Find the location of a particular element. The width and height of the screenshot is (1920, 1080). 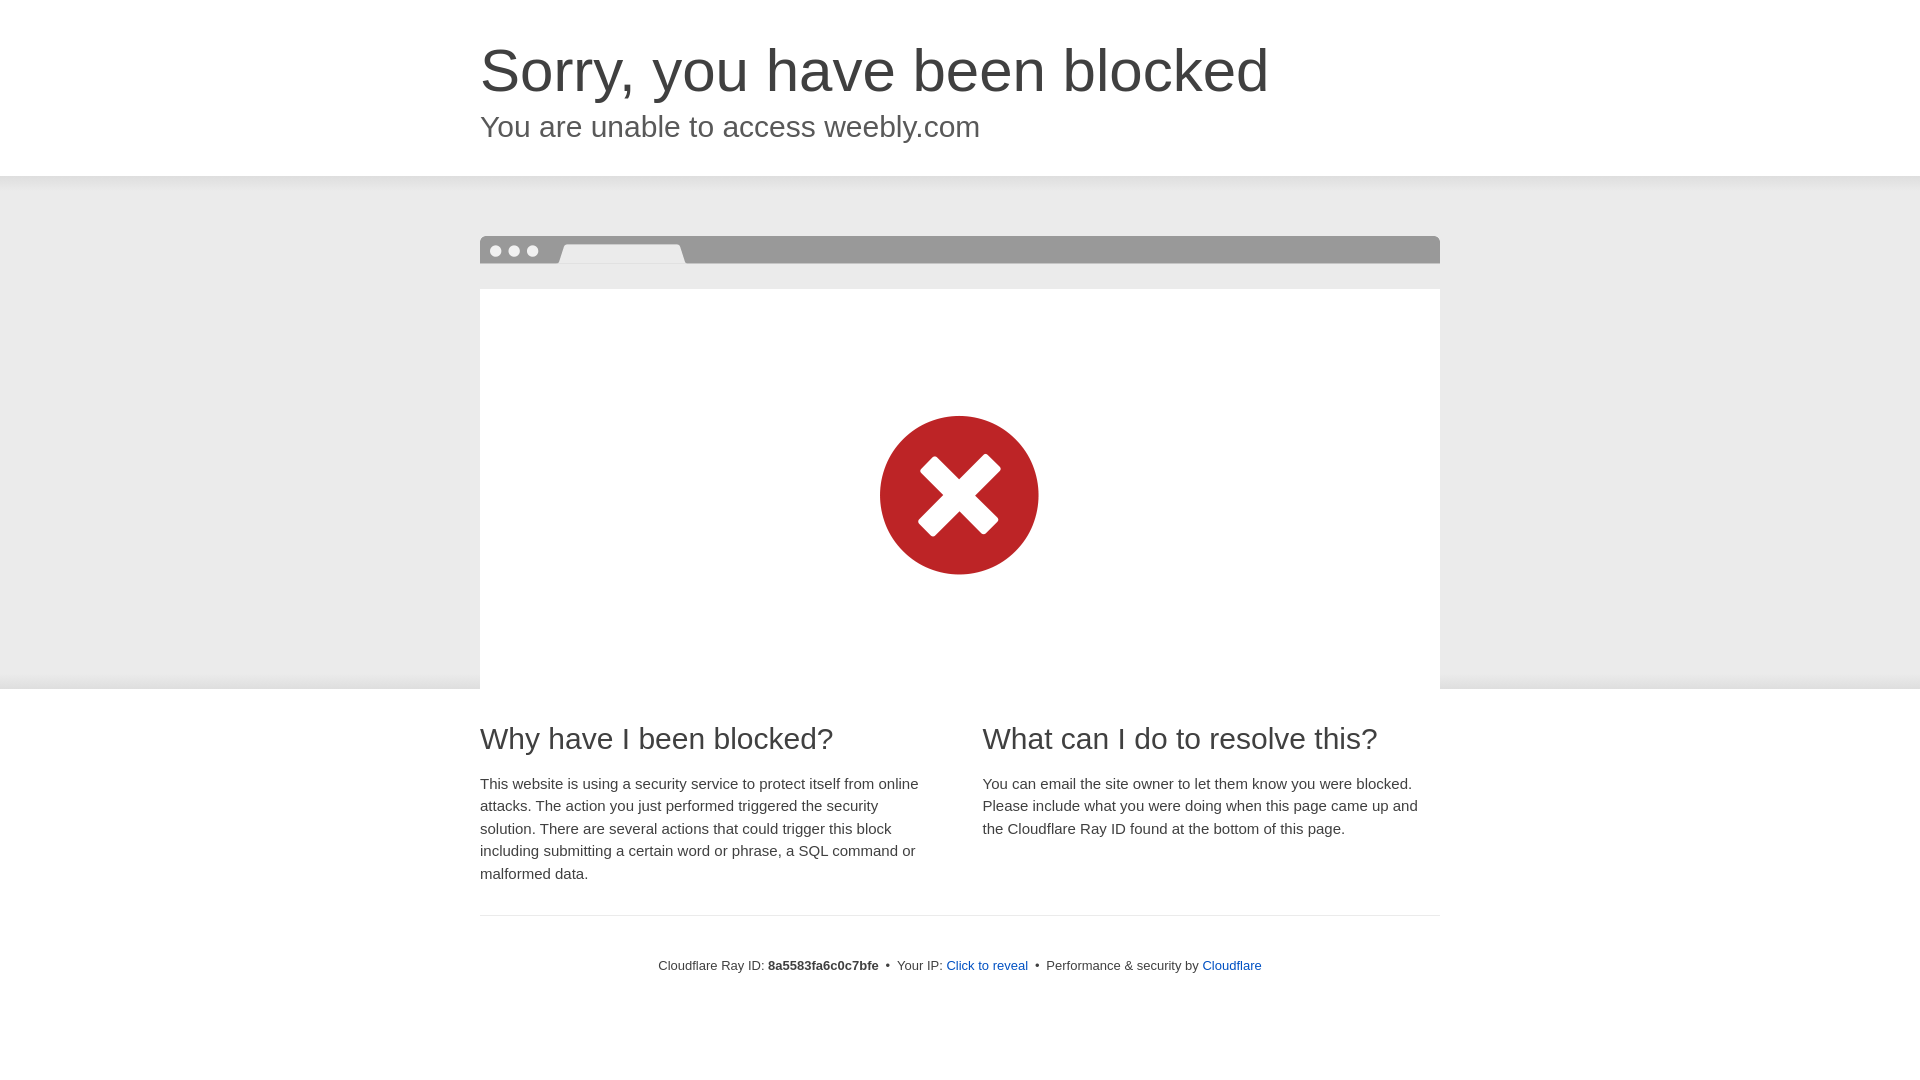

Cloudflare is located at coordinates (1231, 965).